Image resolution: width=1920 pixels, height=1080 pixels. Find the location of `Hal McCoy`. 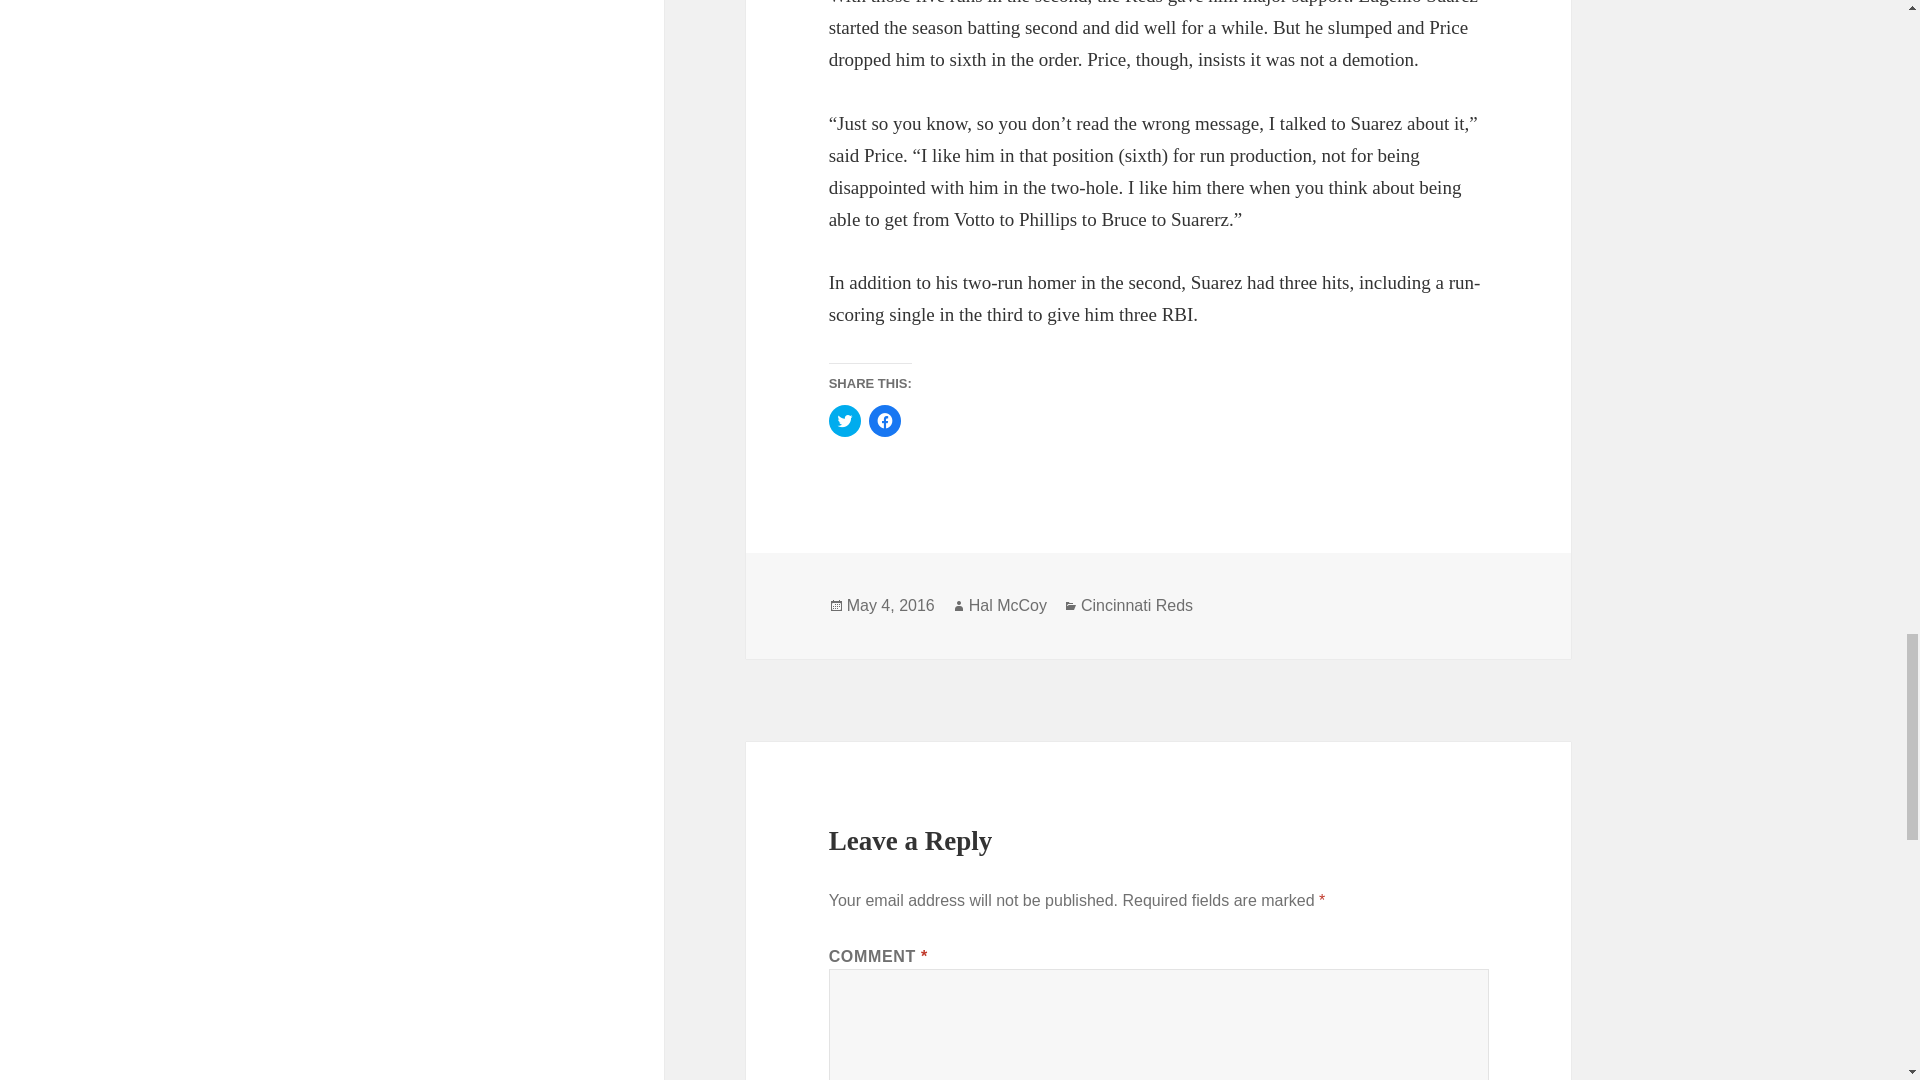

Hal McCoy is located at coordinates (1008, 606).